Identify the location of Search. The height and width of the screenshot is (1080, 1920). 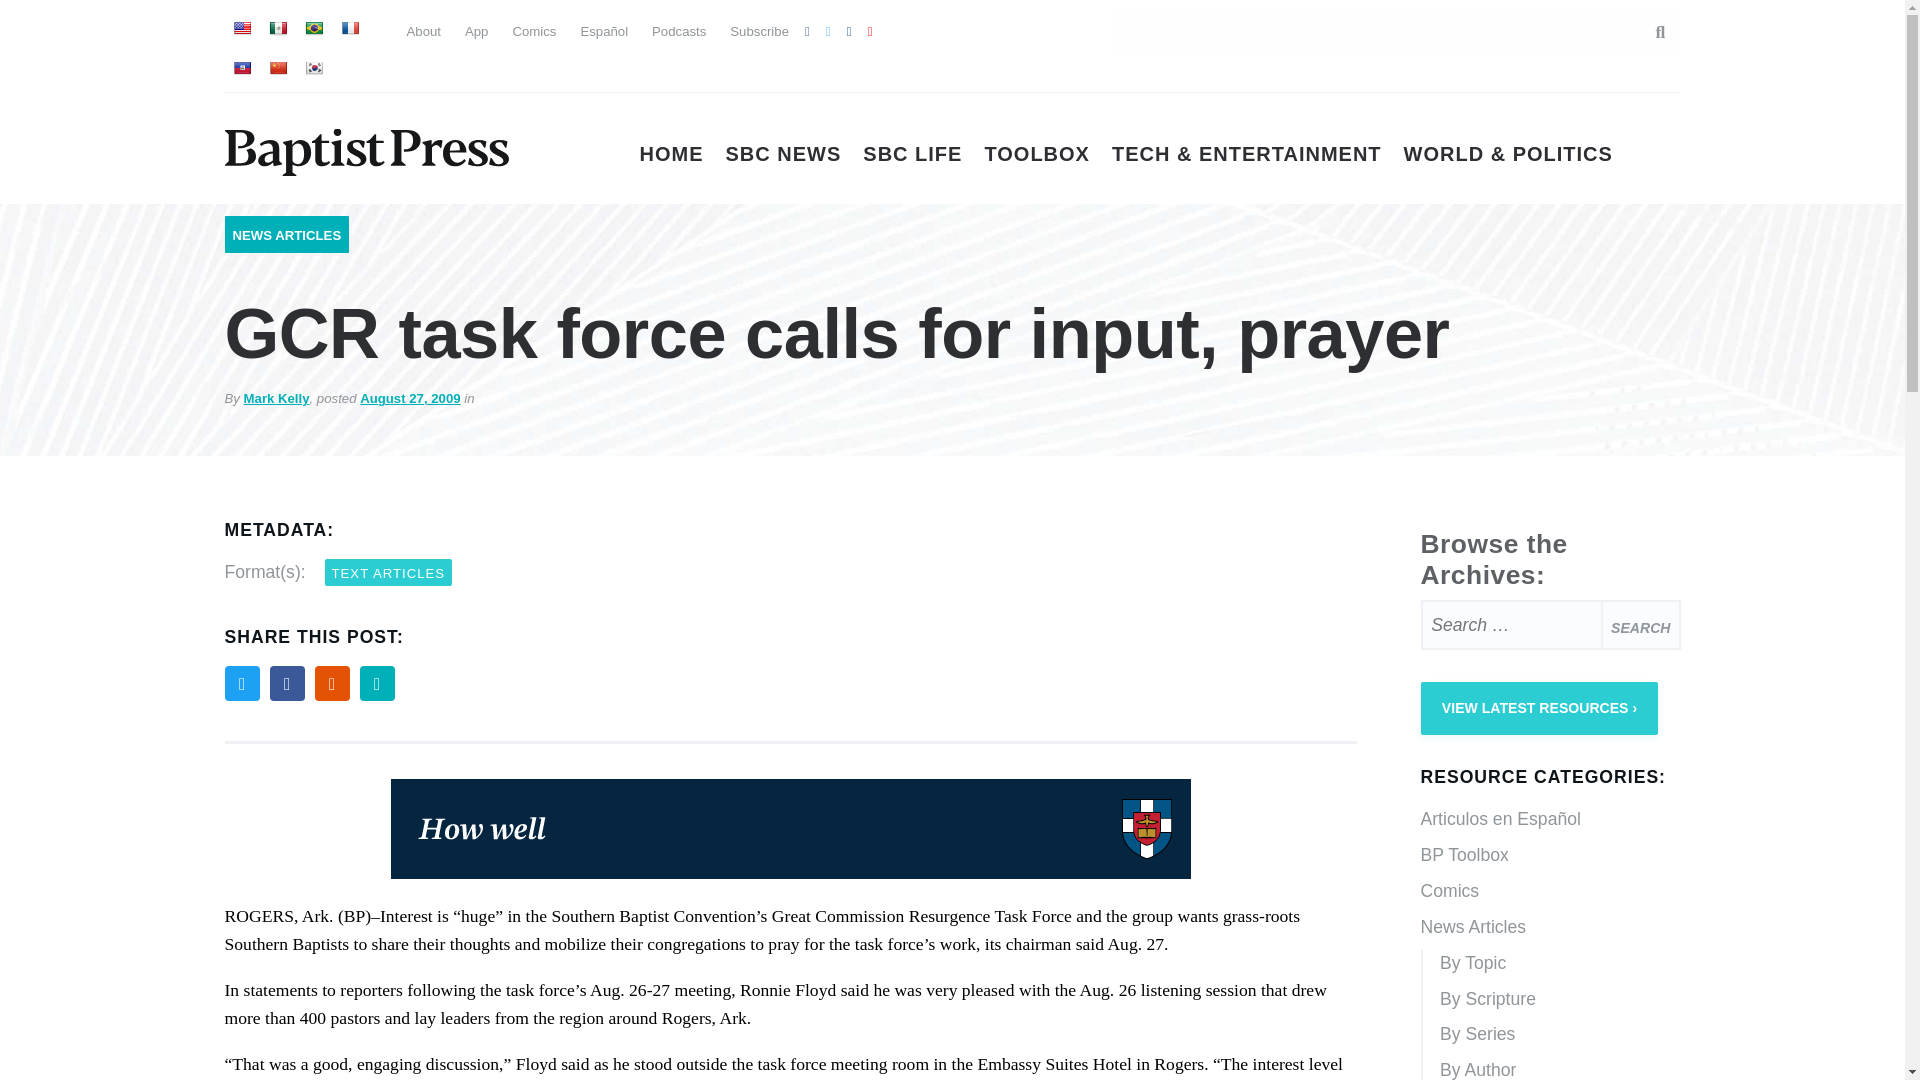
(1640, 625).